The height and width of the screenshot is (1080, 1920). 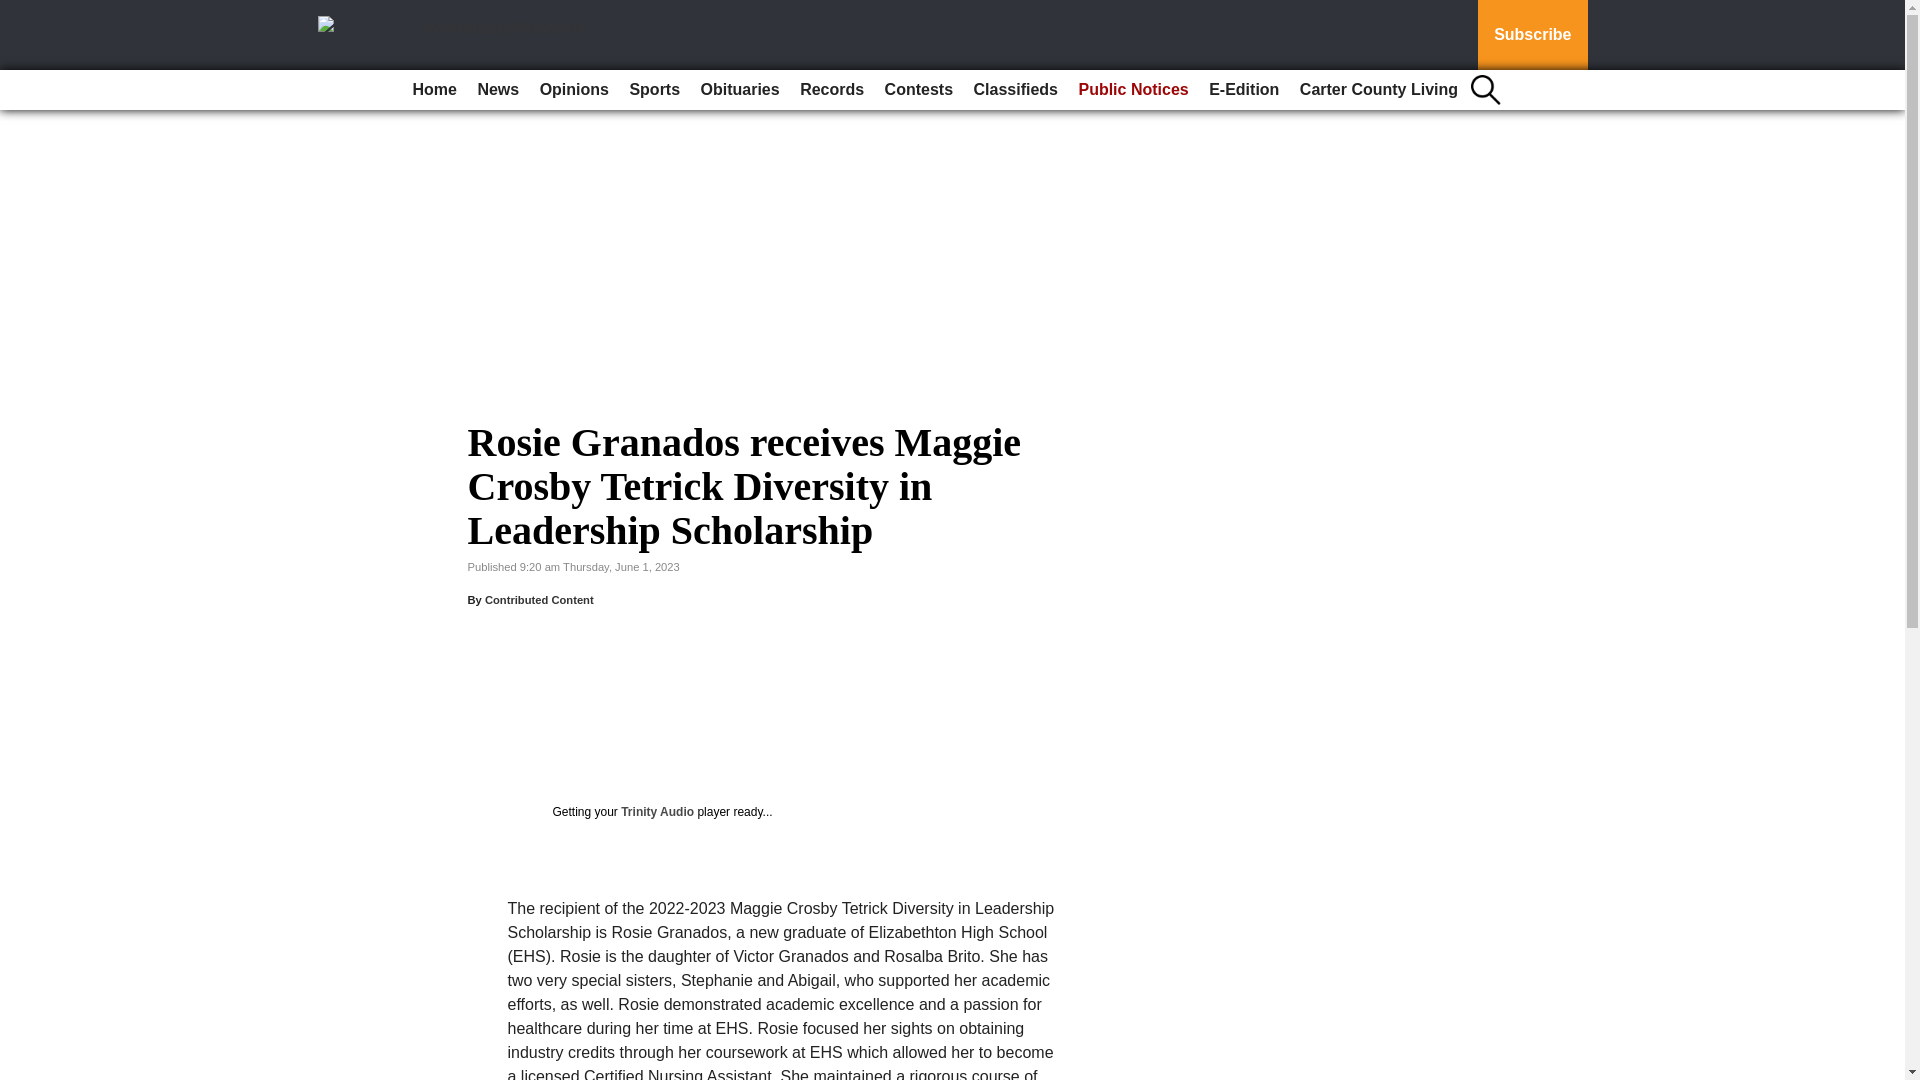 I want to click on Contests, so click(x=919, y=90).